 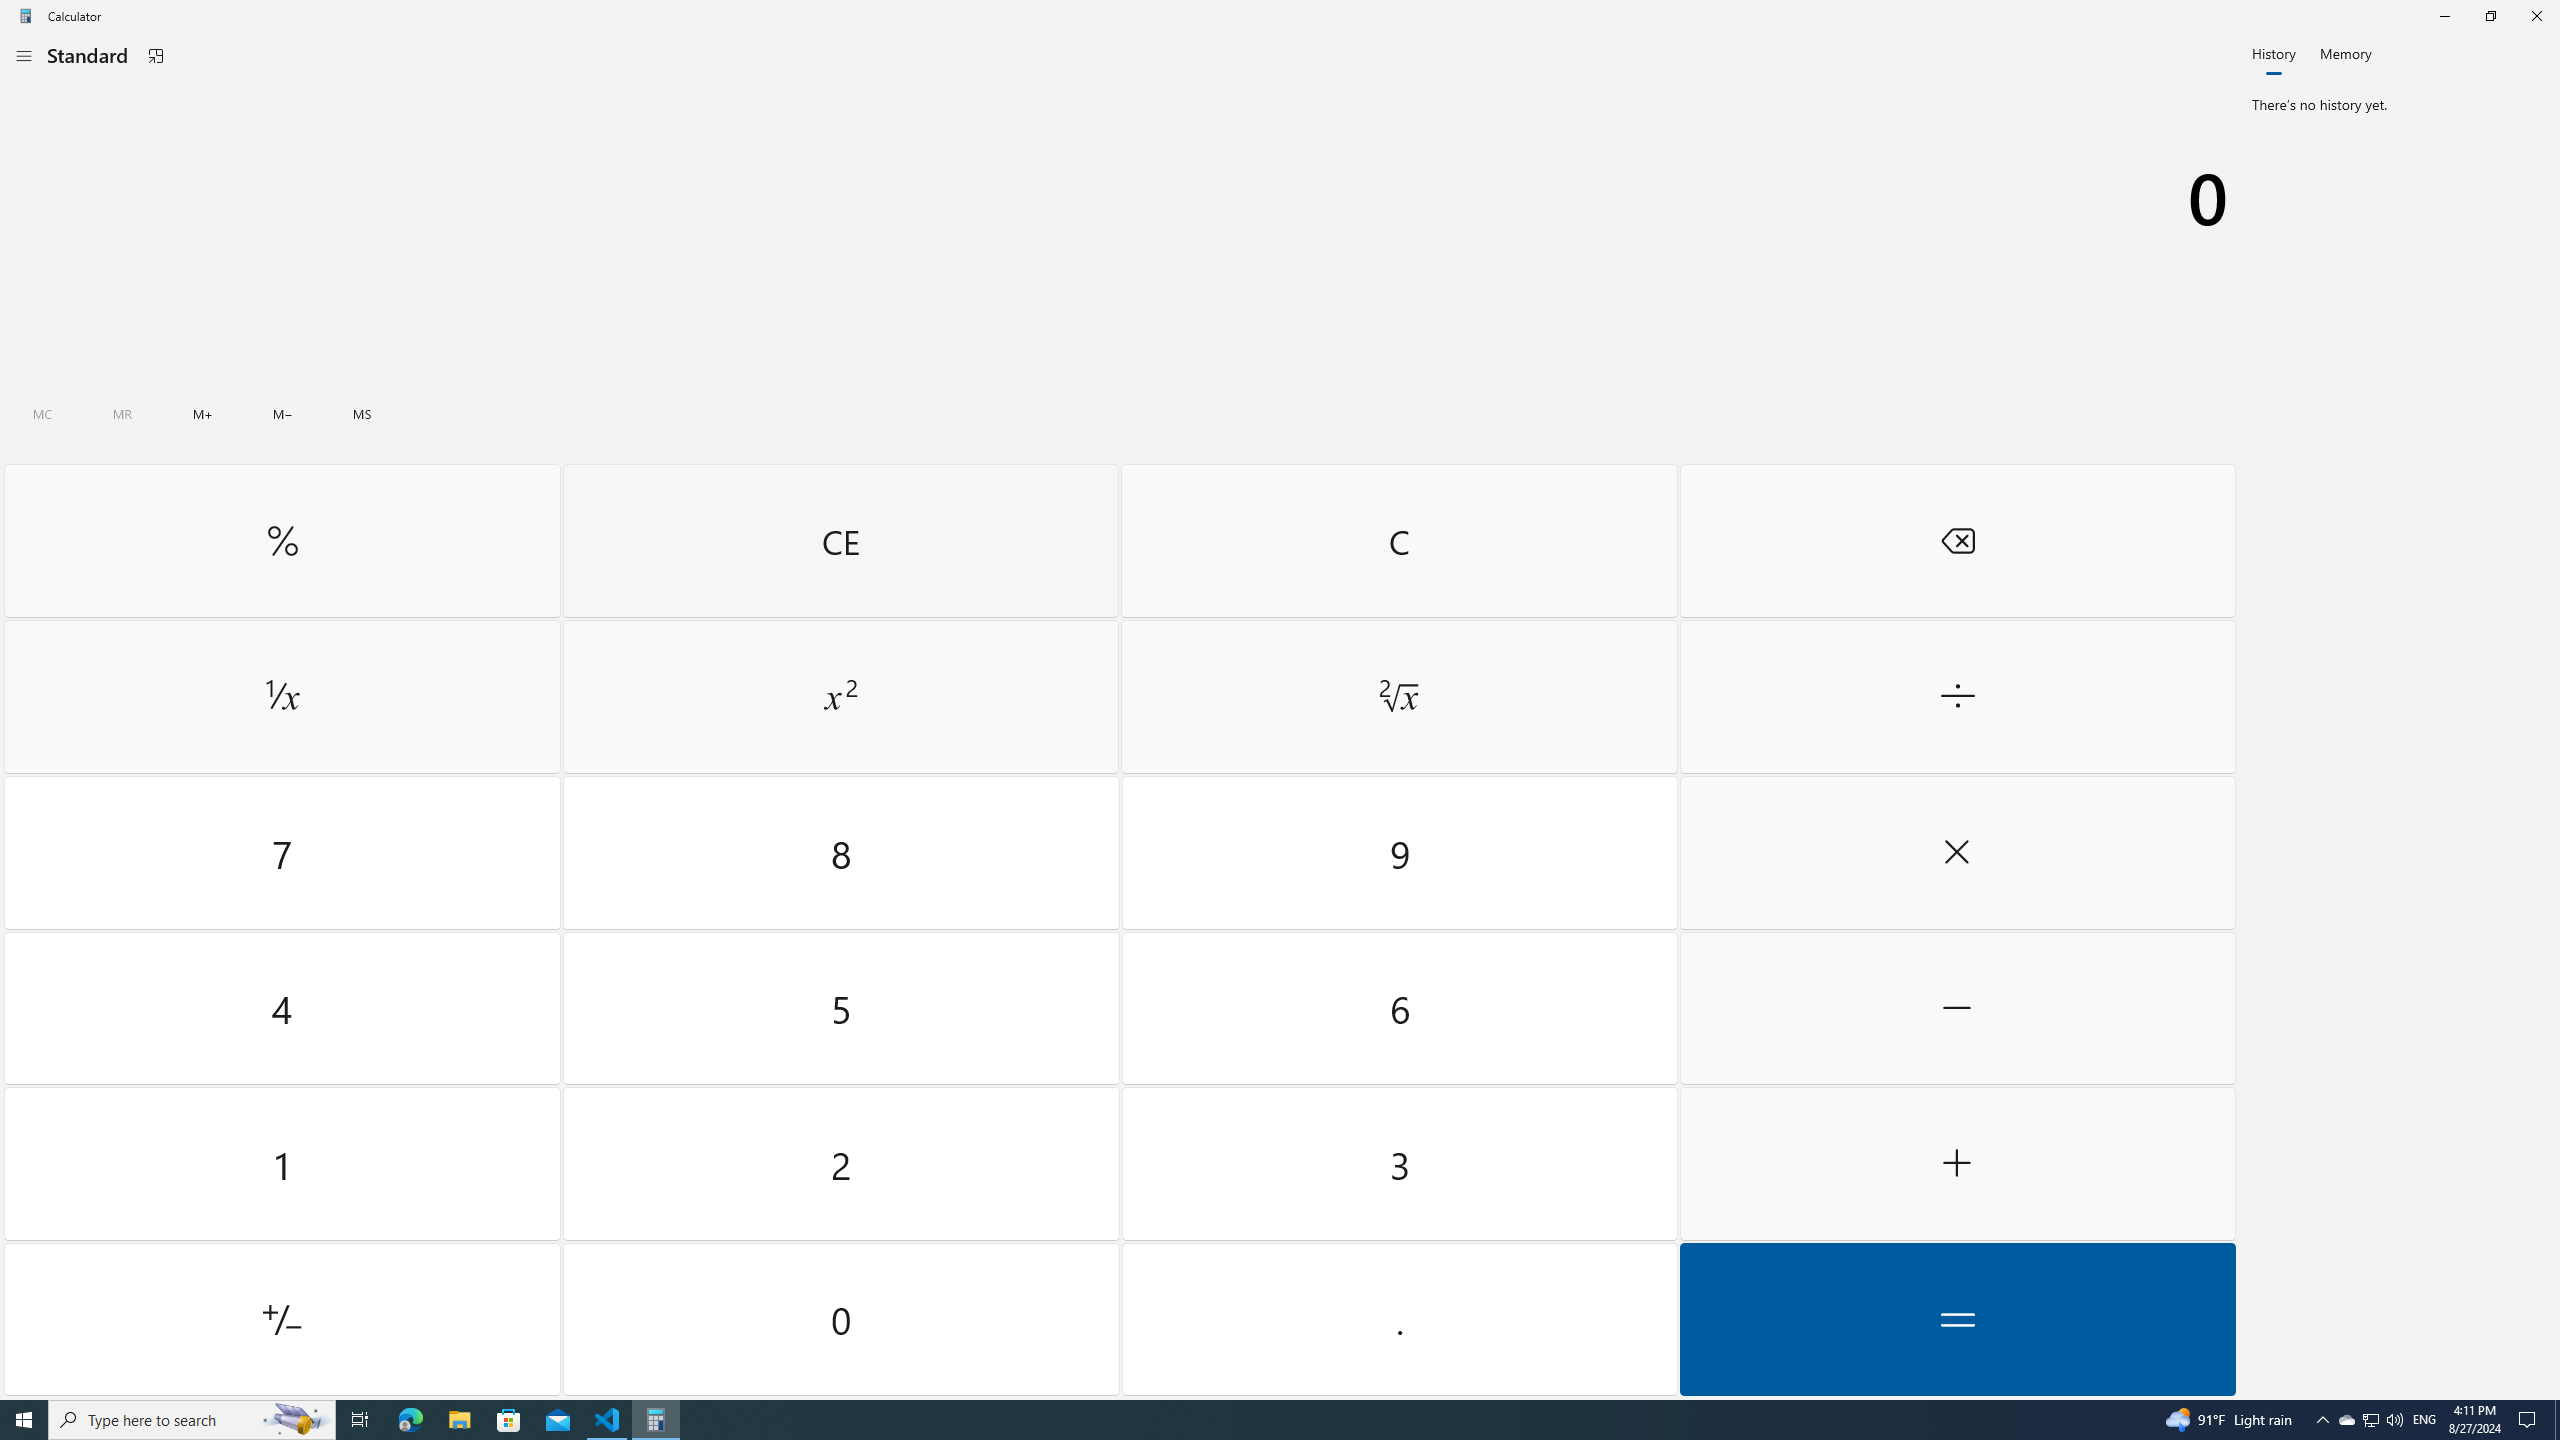 I want to click on Clear, so click(x=1398, y=540).